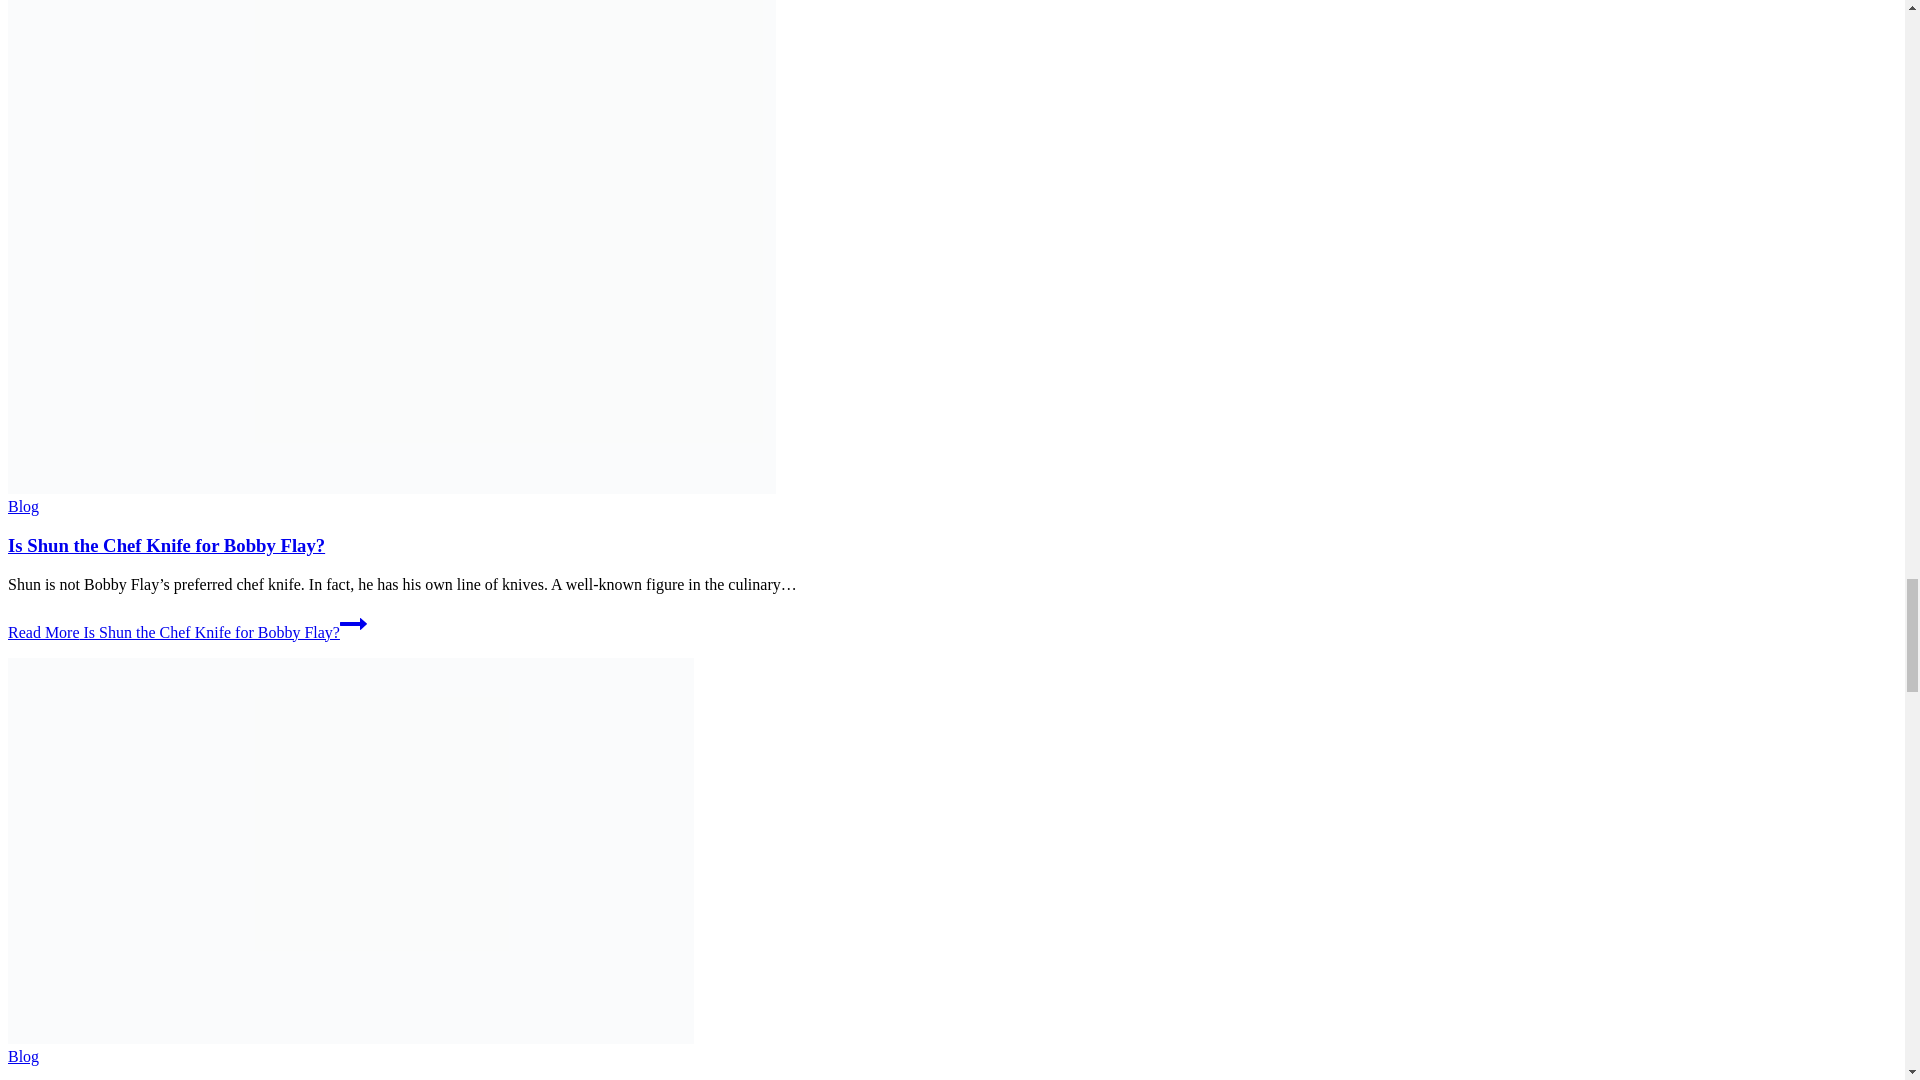 The height and width of the screenshot is (1080, 1920). Describe the element at coordinates (352, 624) in the screenshot. I see `Continue` at that location.